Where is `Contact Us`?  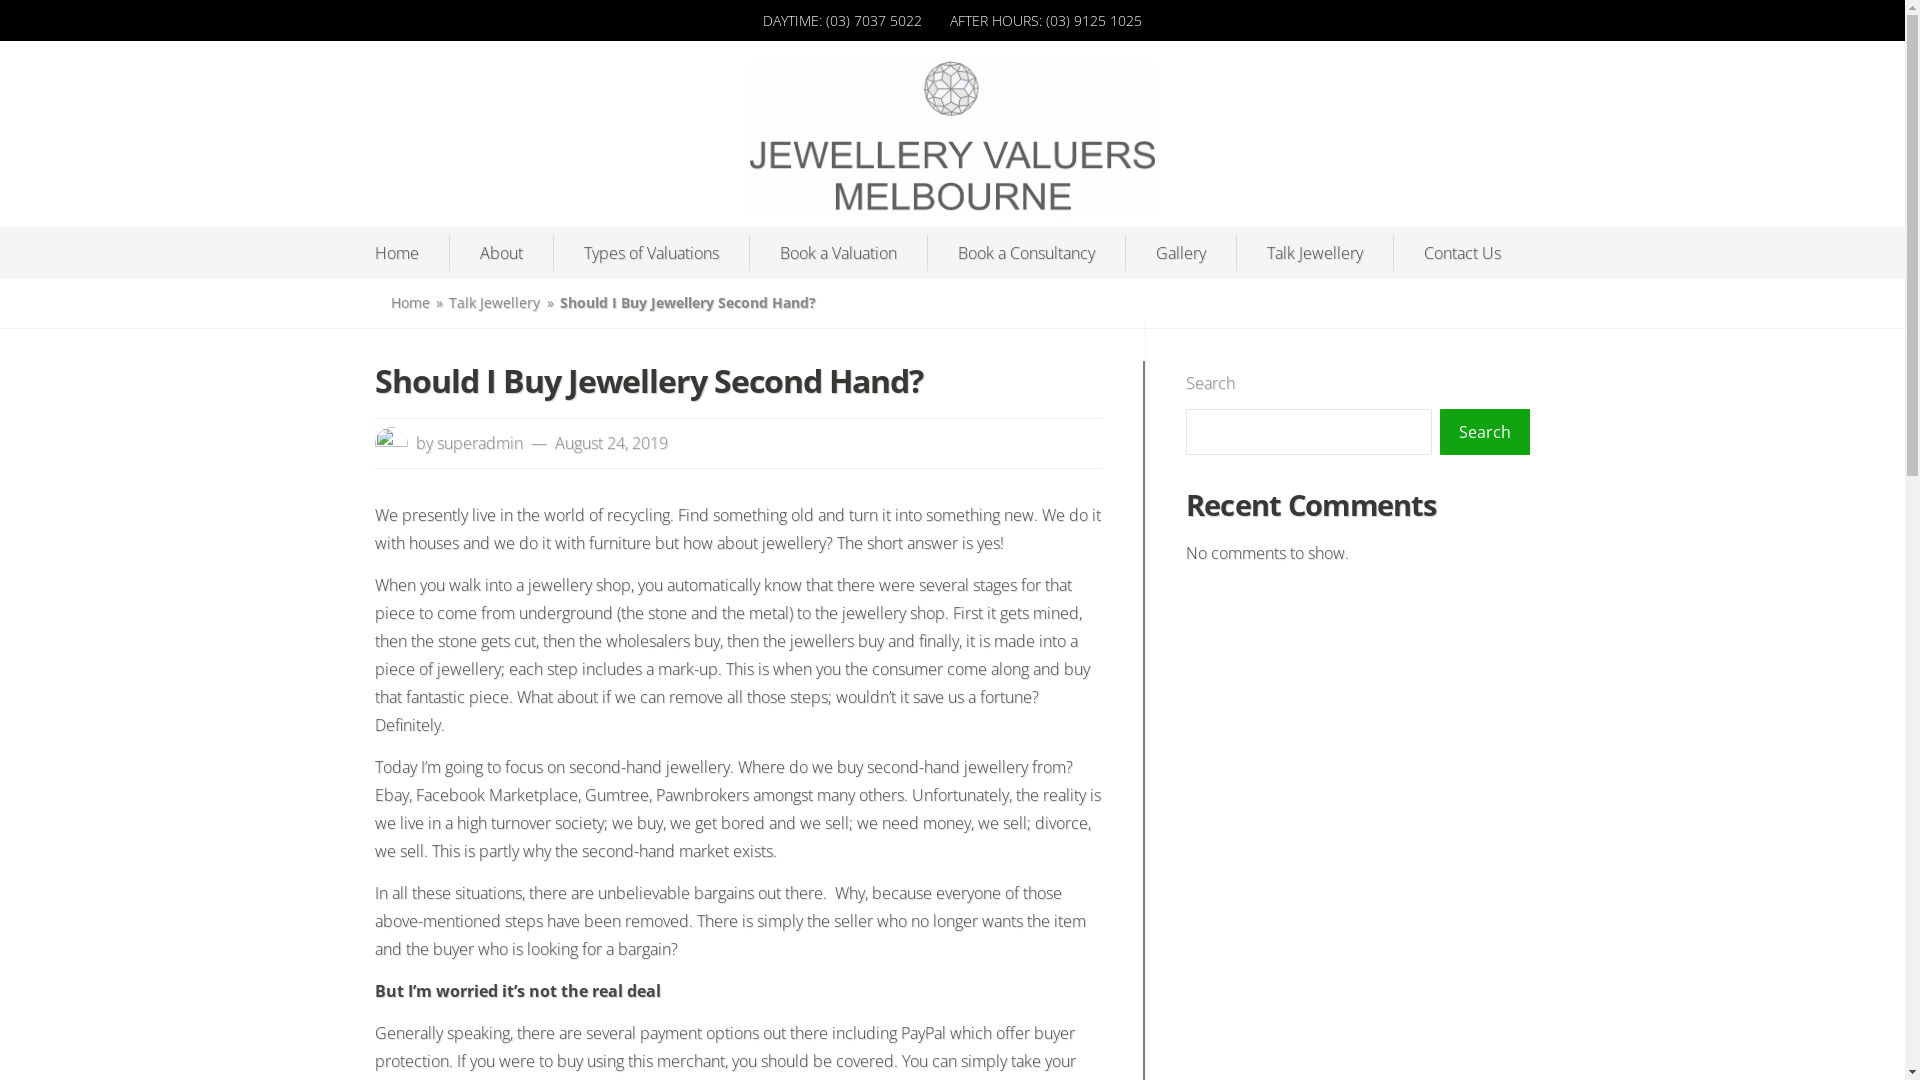
Contact Us is located at coordinates (1462, 253).